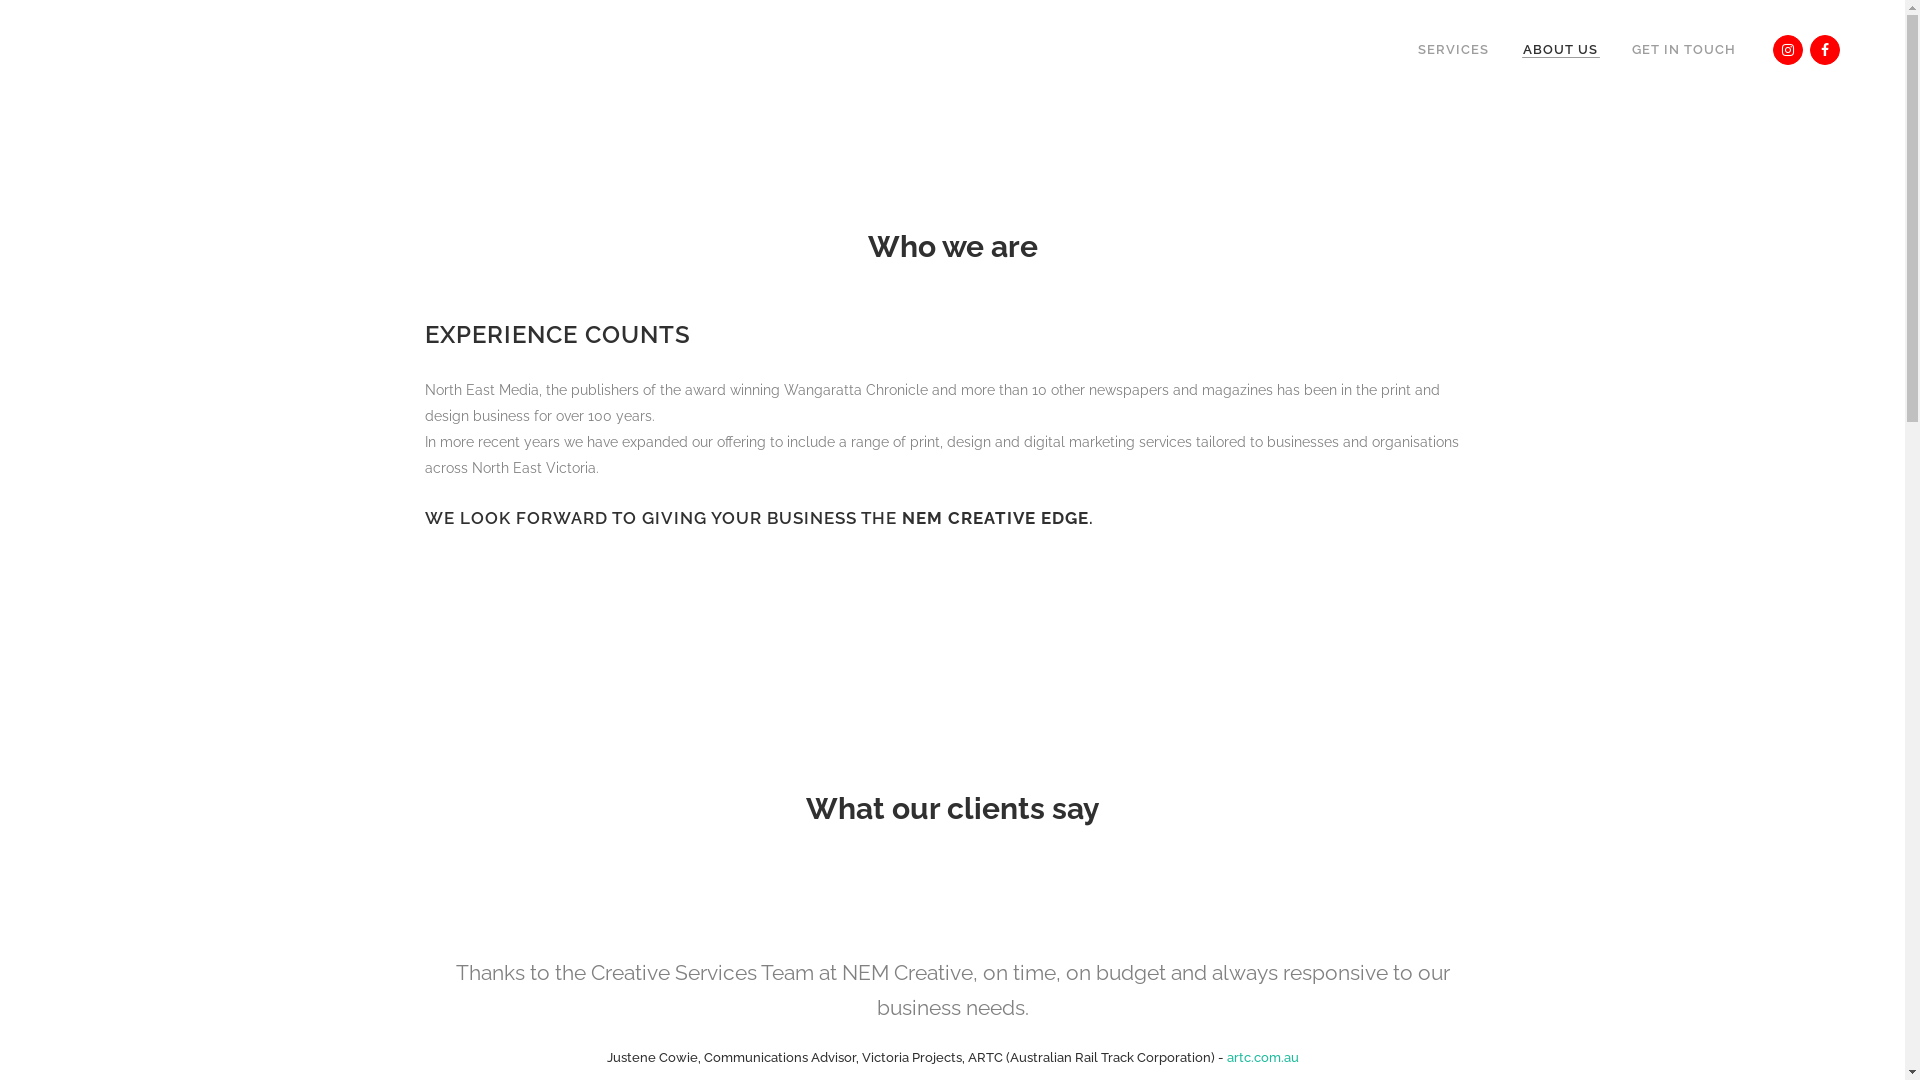 The image size is (1920, 1080). Describe the element at coordinates (1560, 50) in the screenshot. I see `ABOUT US` at that location.